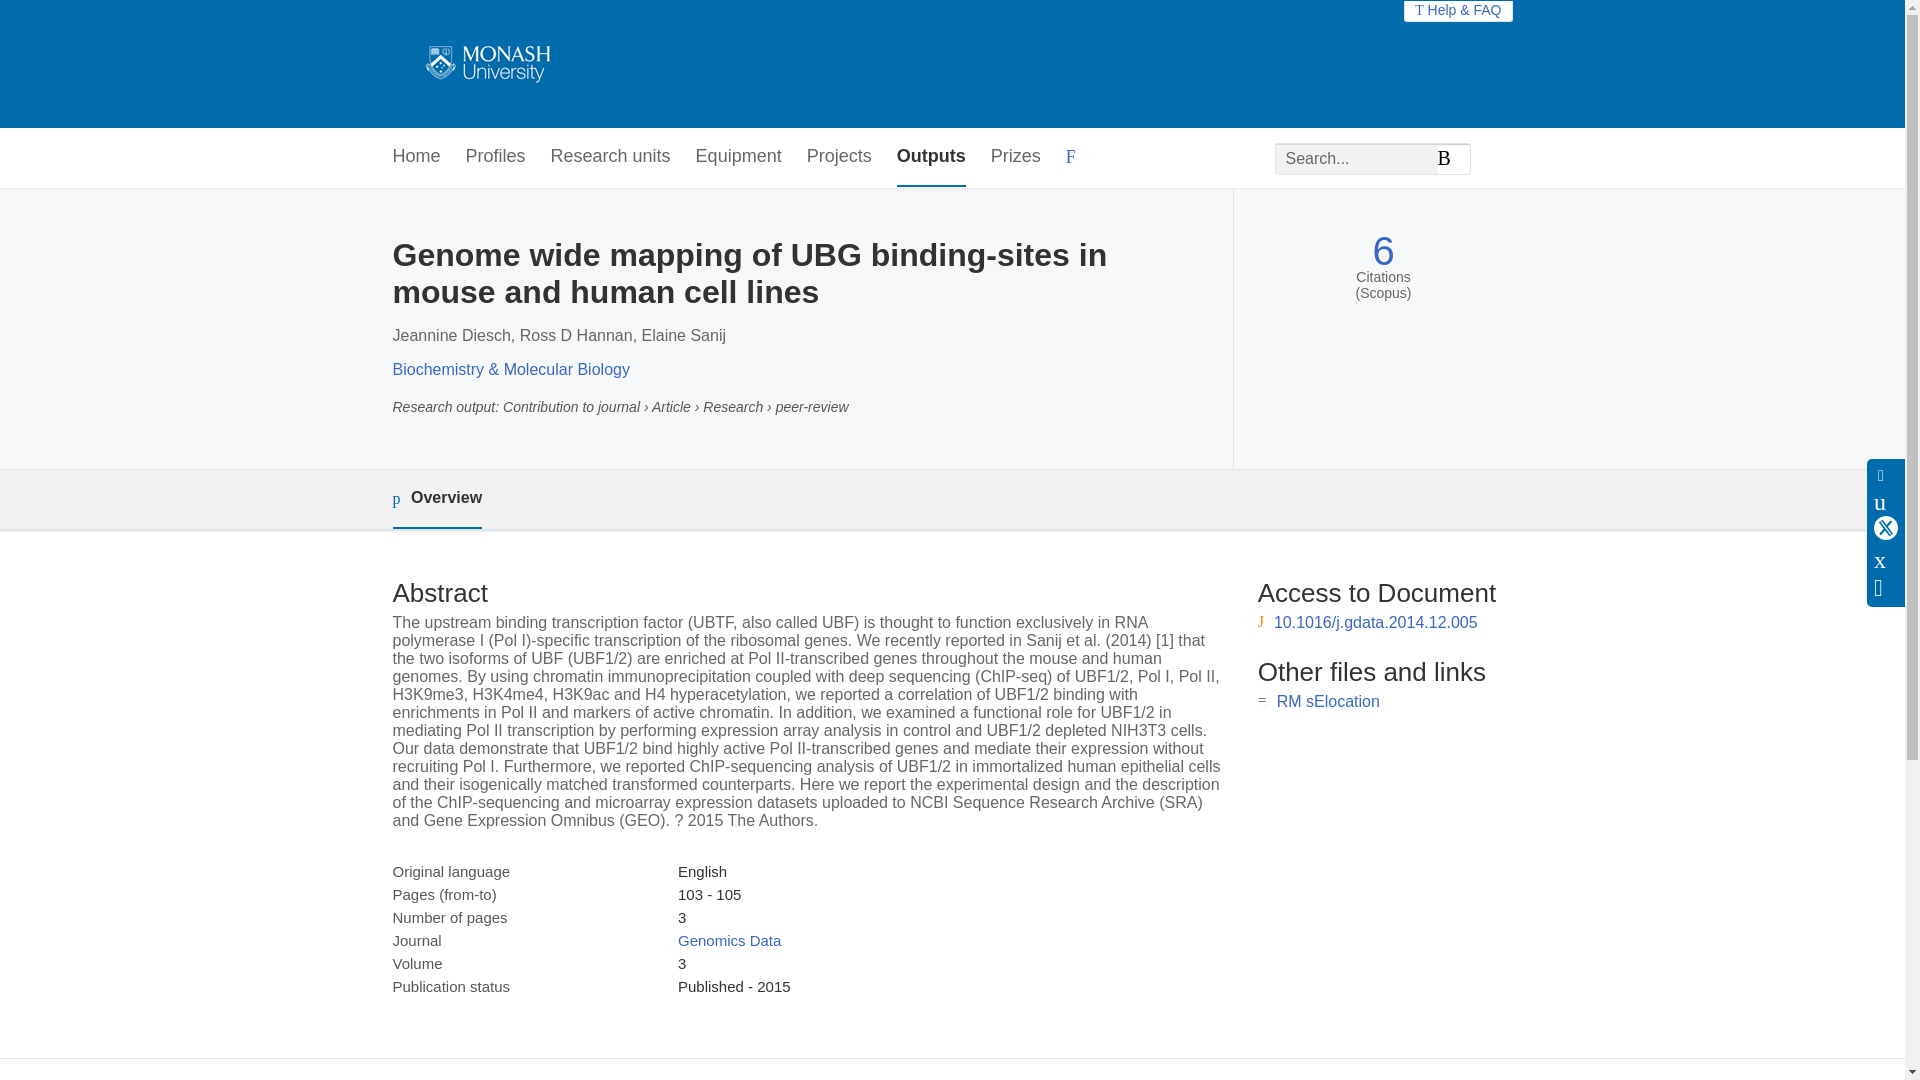  I want to click on Research units, so click(610, 157).